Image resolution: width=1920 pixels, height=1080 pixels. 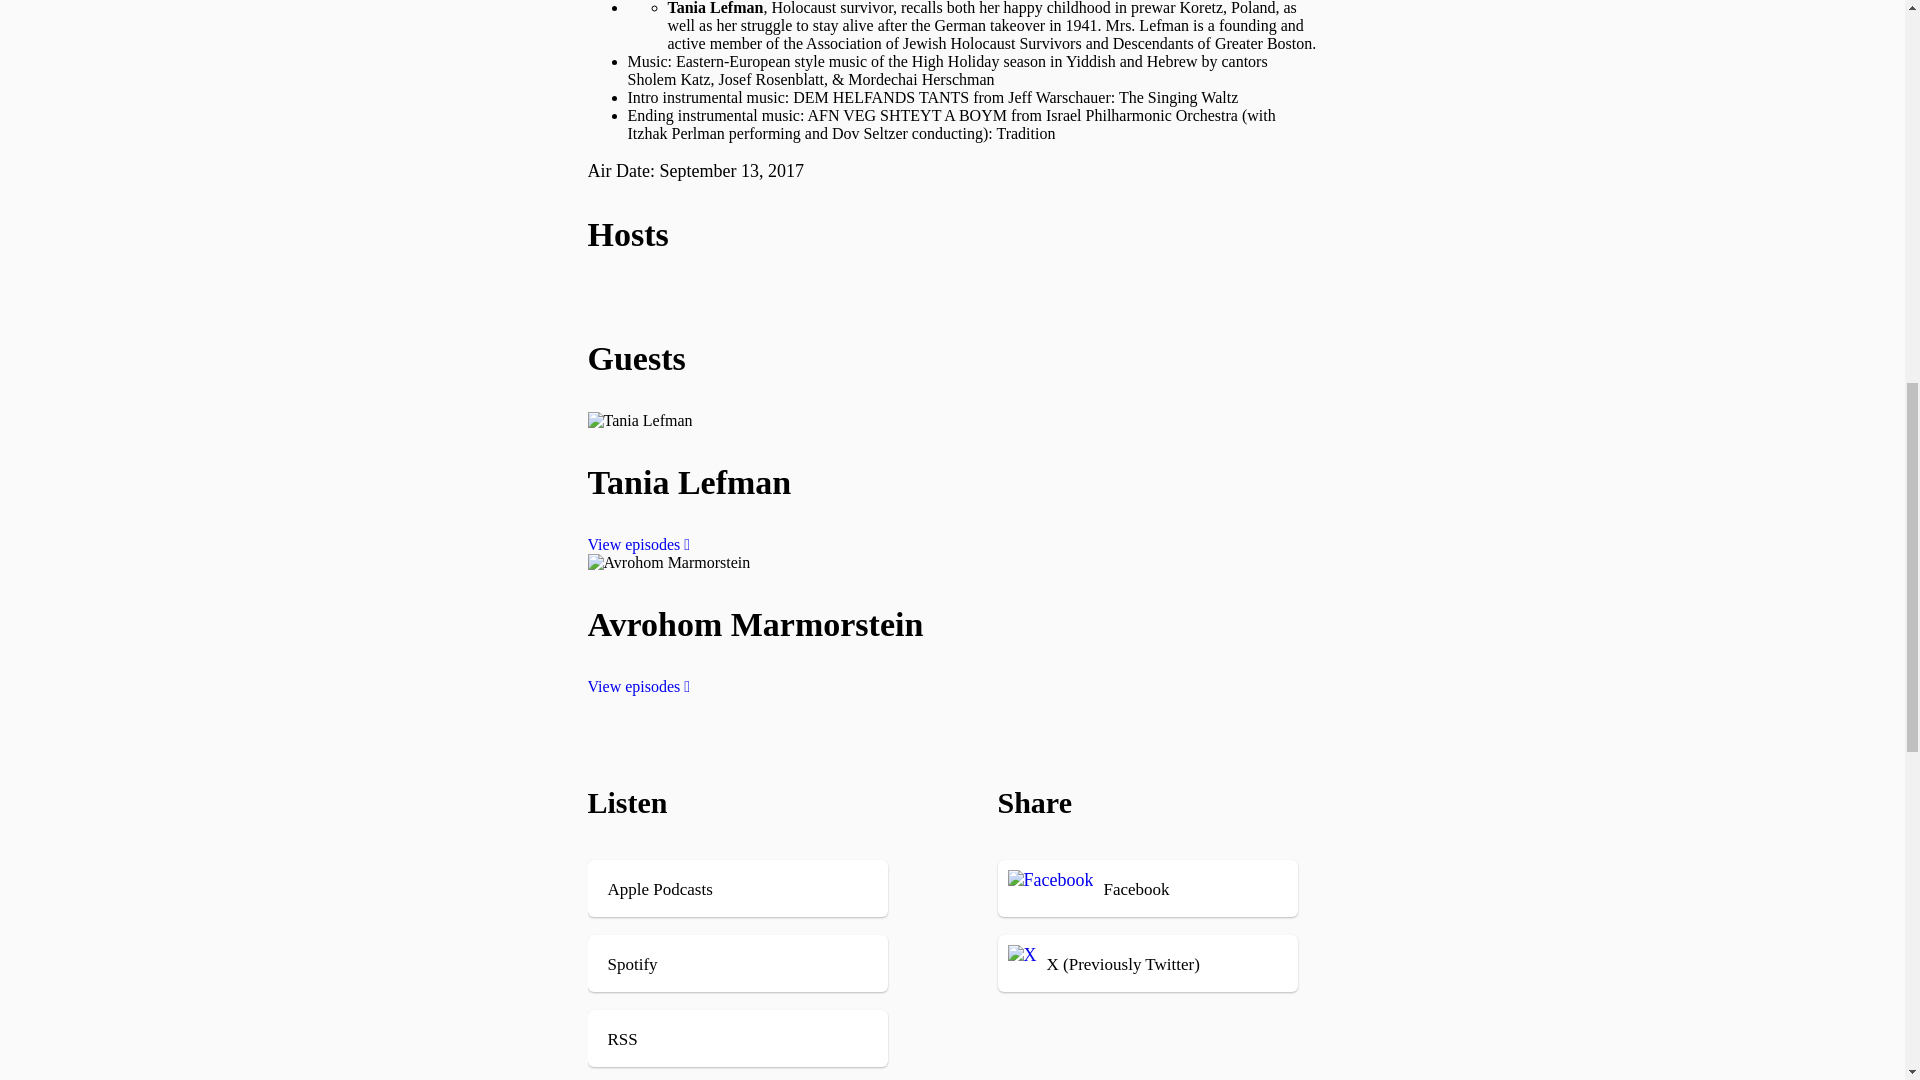 I want to click on View episodes, so click(x=639, y=544).